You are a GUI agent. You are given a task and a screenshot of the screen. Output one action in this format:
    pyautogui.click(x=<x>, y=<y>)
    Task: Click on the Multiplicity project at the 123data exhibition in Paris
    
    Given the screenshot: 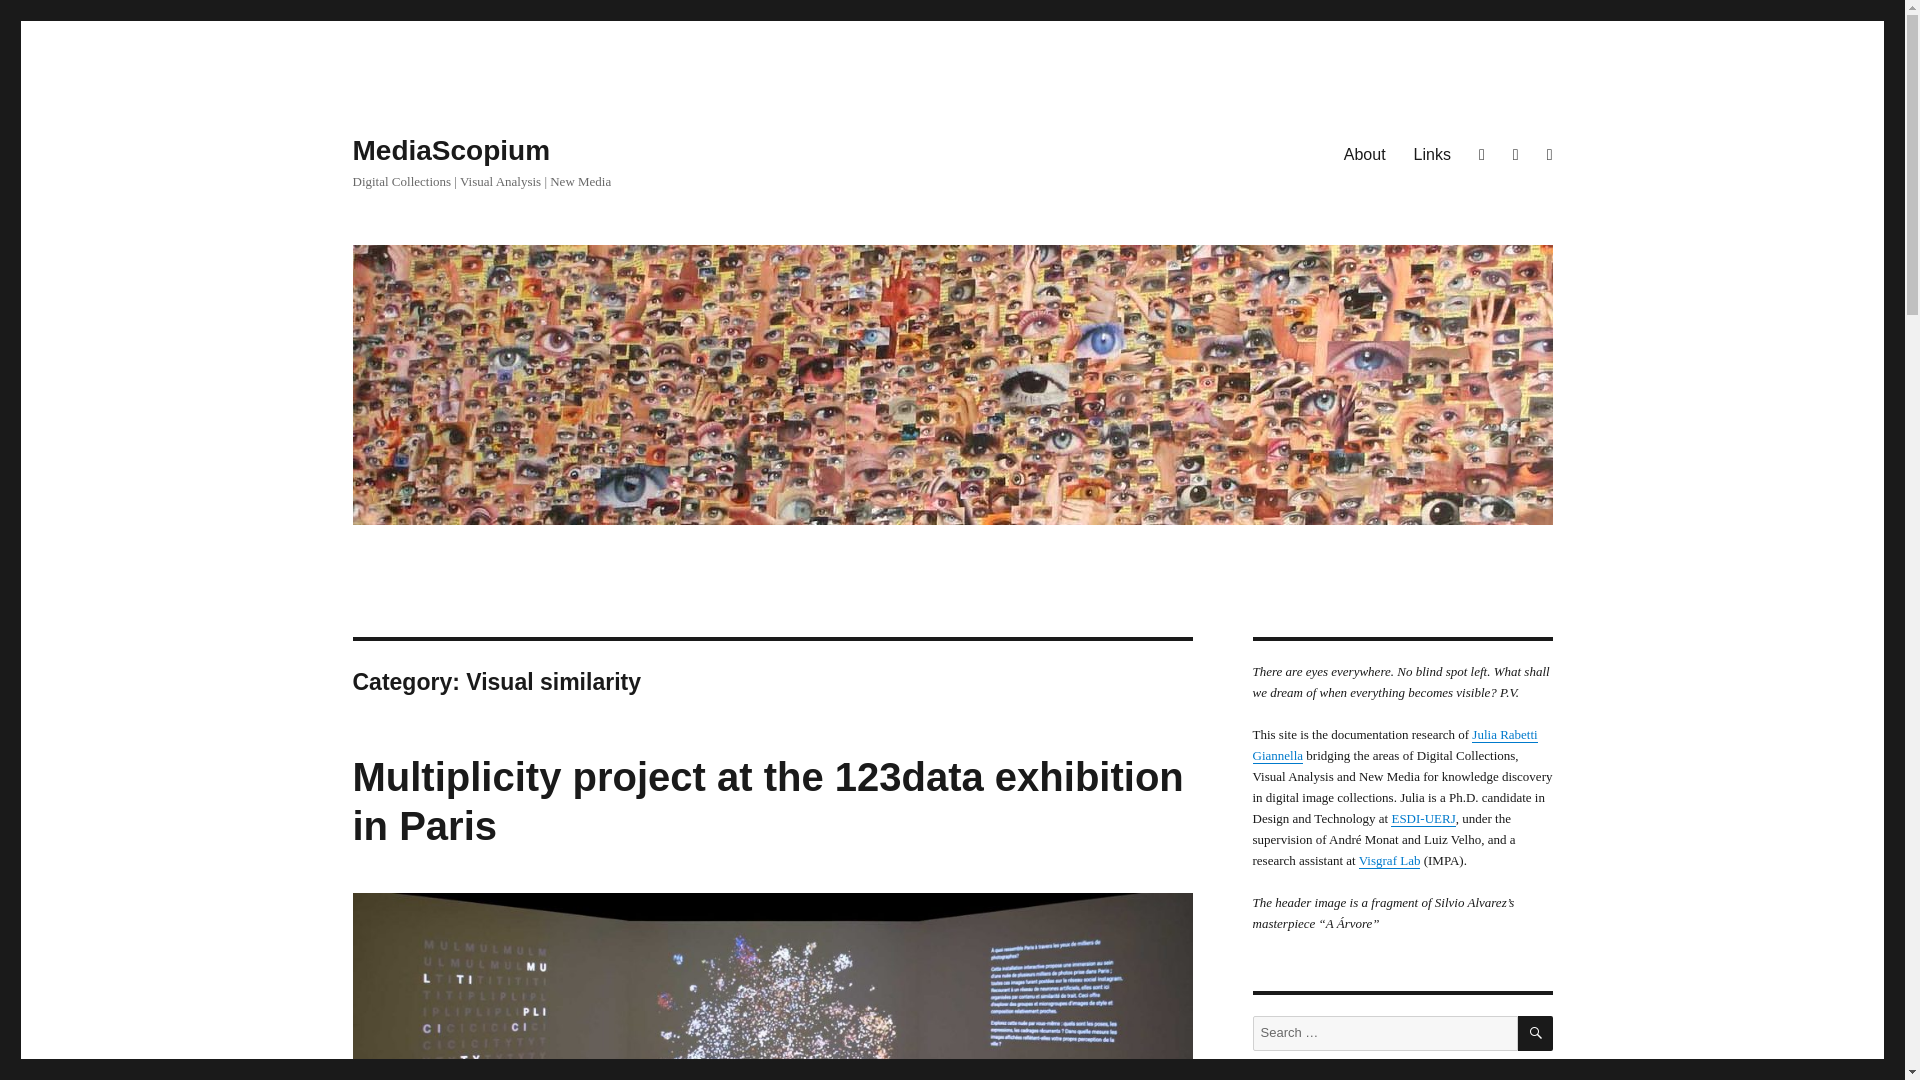 What is the action you would take?
    pyautogui.click(x=766, y=800)
    